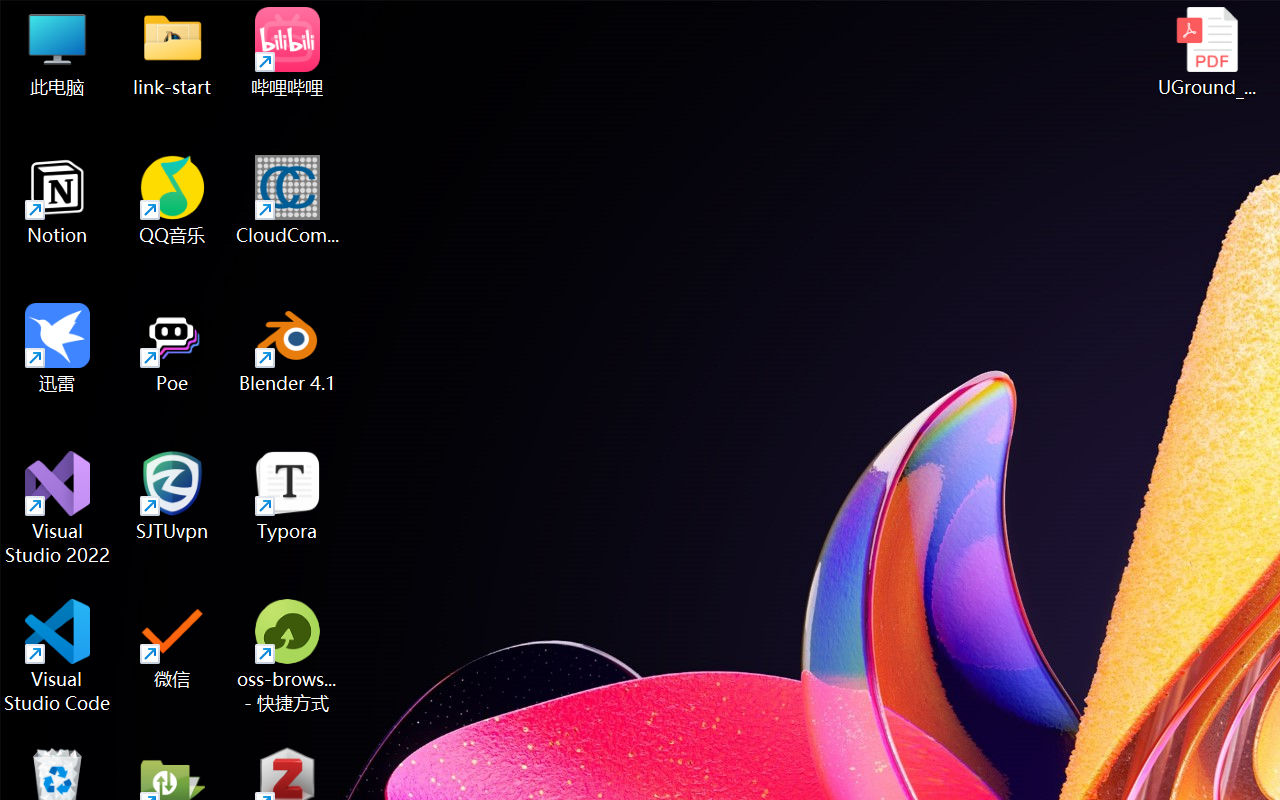 The height and width of the screenshot is (800, 1280). I want to click on Typora, so click(288, 496).